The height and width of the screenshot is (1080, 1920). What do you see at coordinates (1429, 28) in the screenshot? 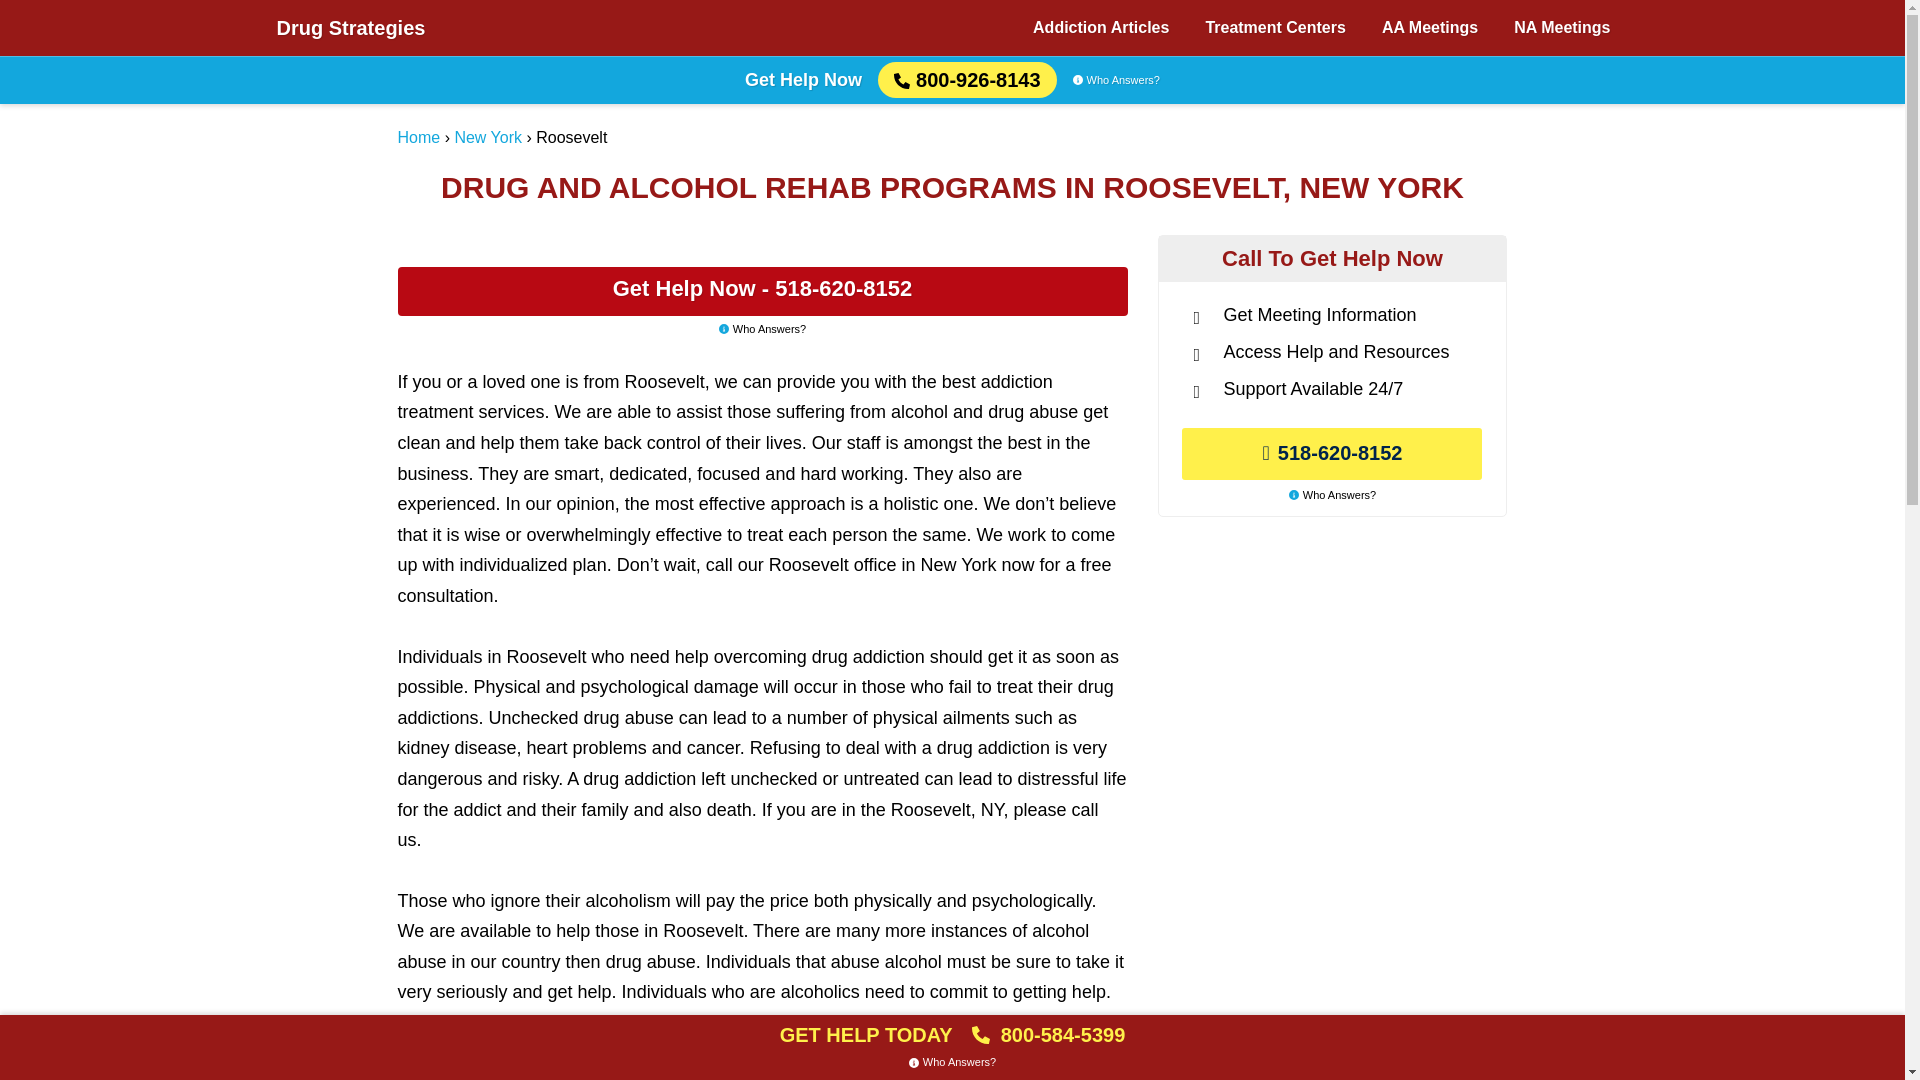
I see `AA Meetings` at bounding box center [1429, 28].